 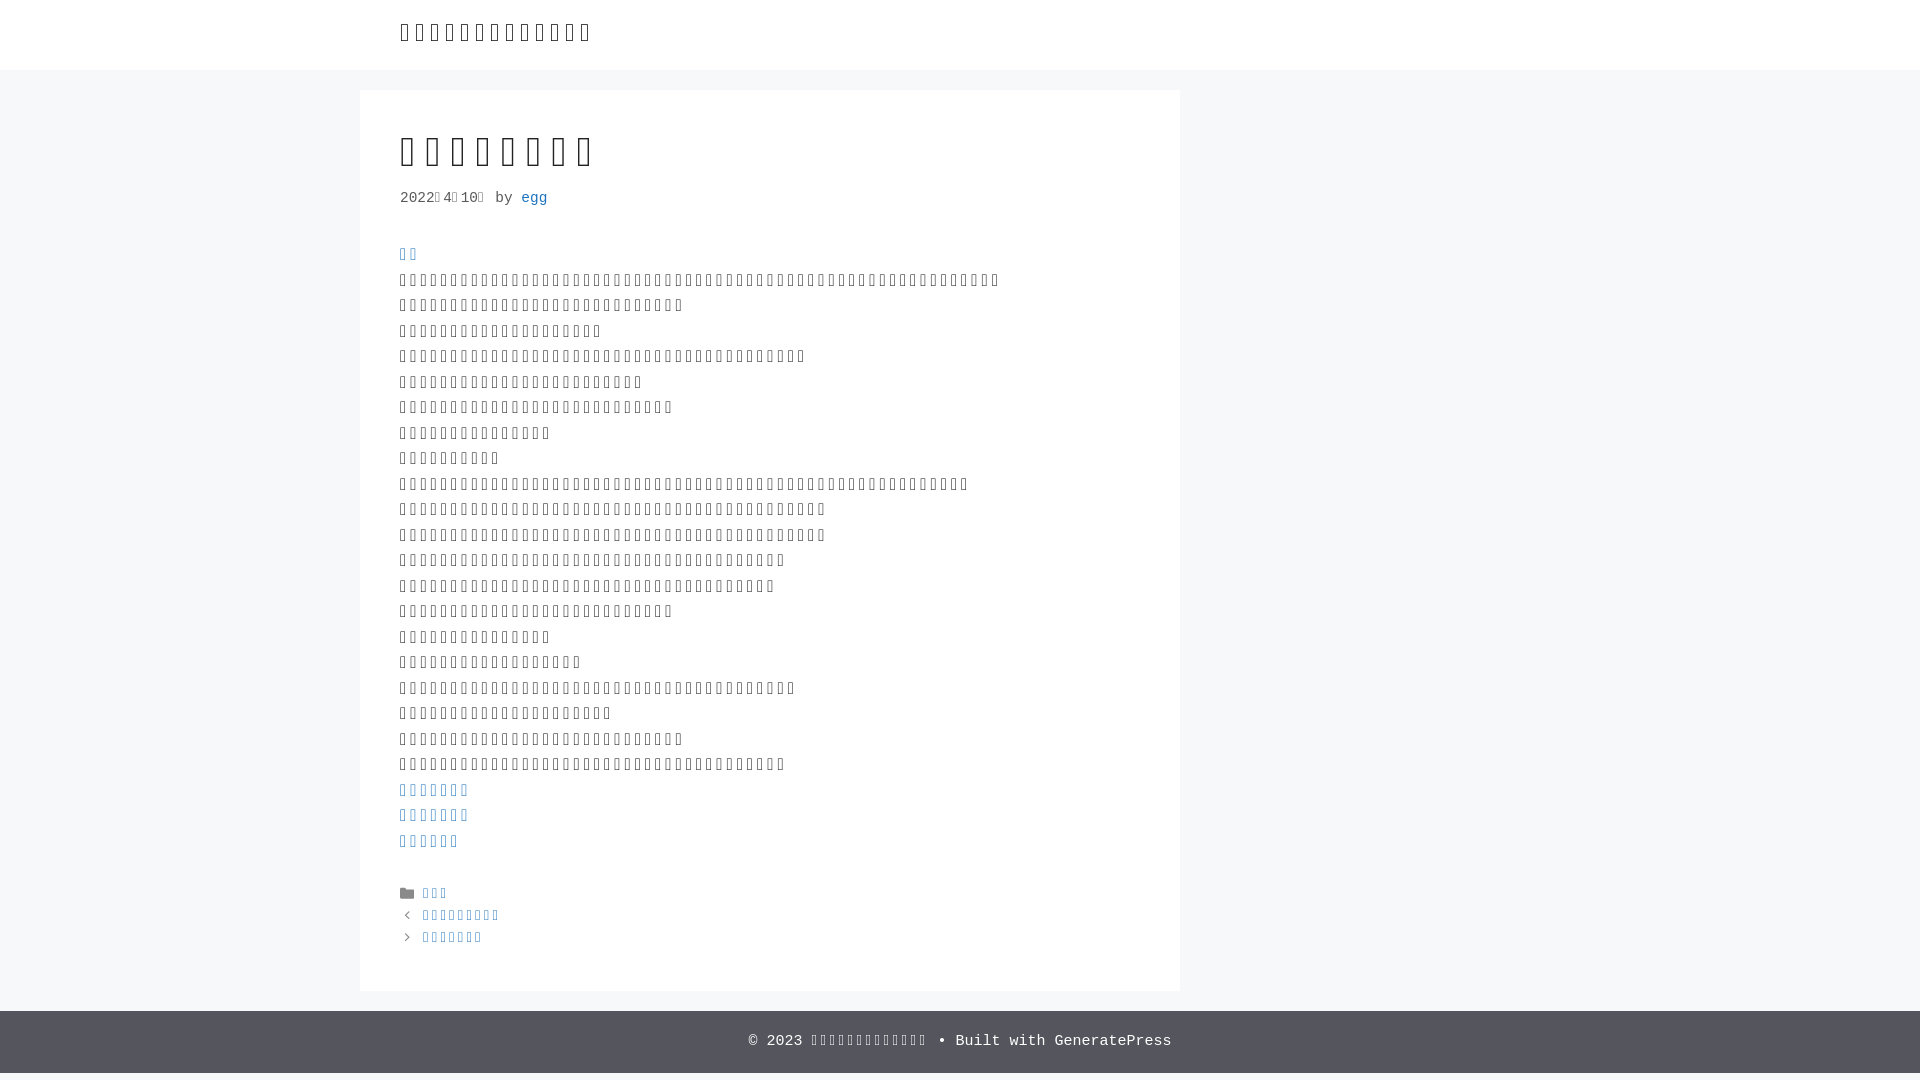 I want to click on egg, so click(x=534, y=198).